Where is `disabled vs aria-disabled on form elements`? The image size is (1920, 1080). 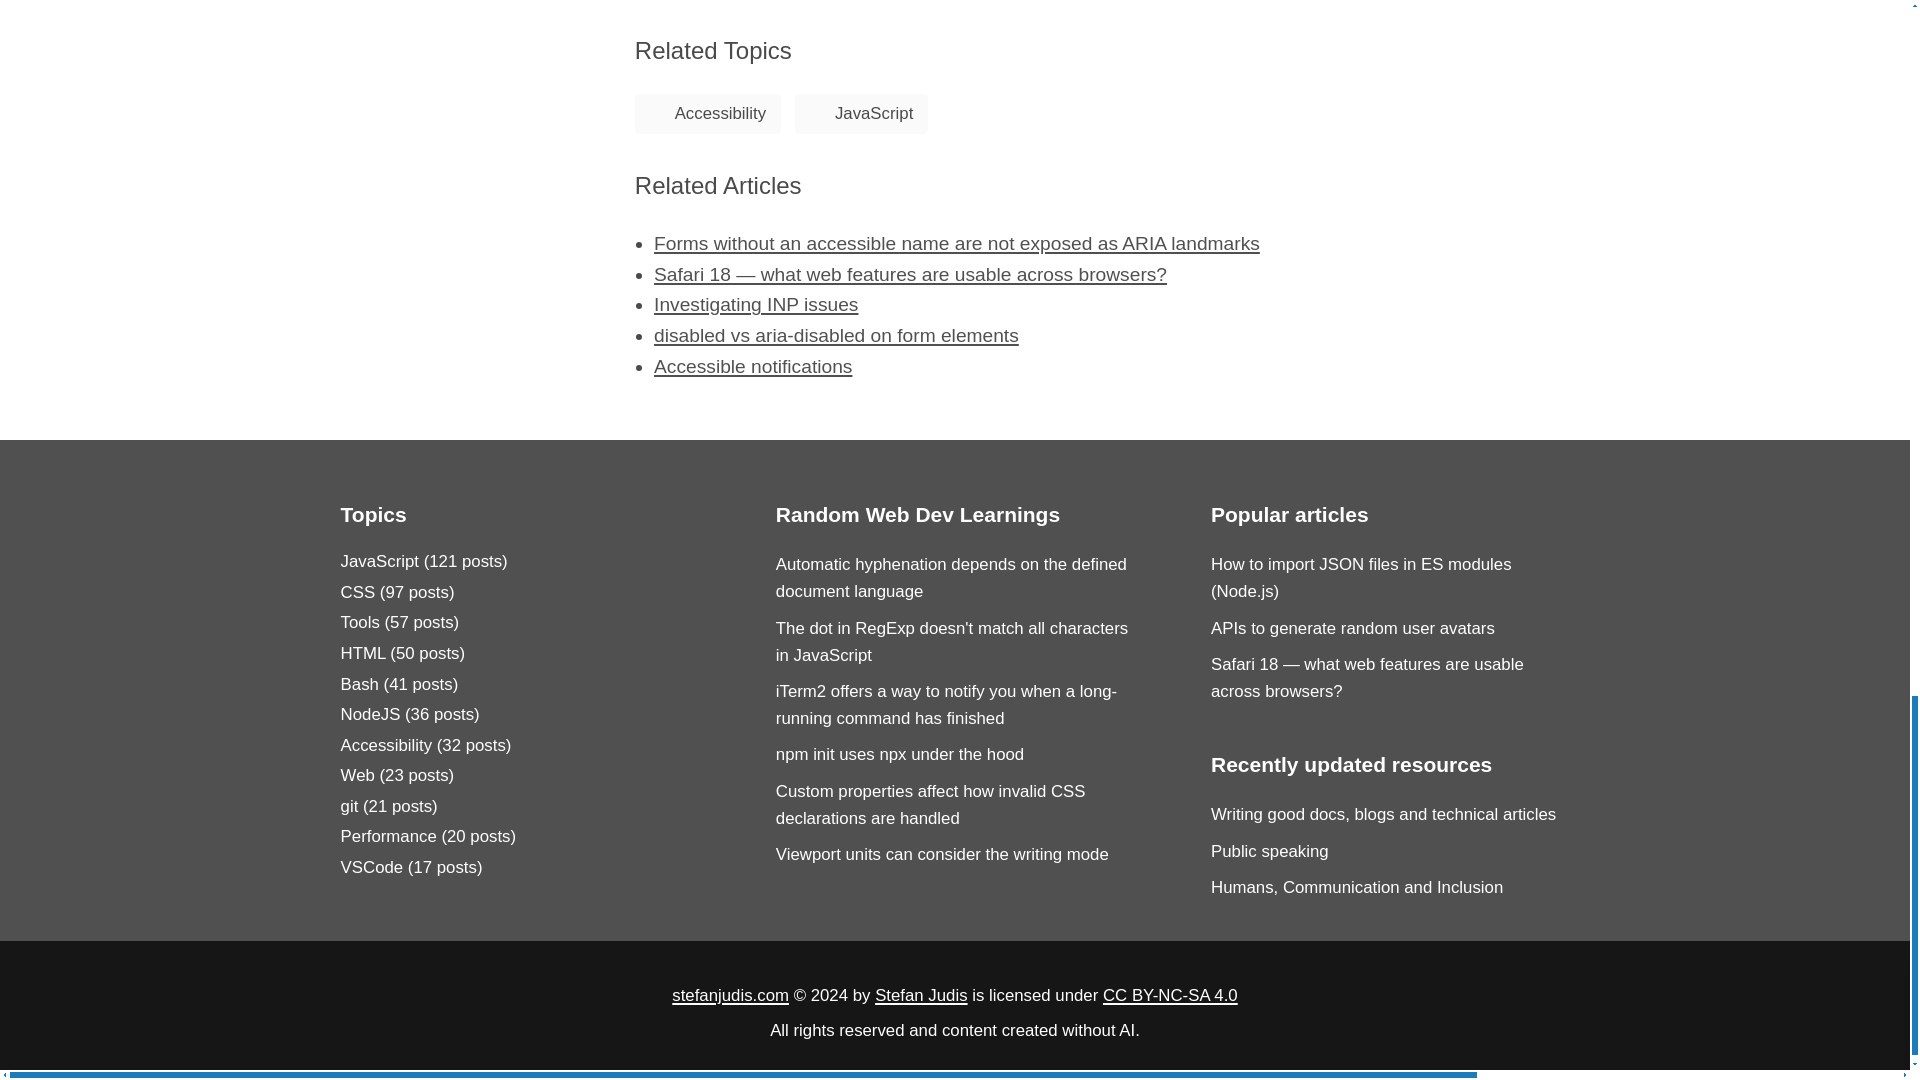 disabled vs aria-disabled on form elements is located at coordinates (836, 335).